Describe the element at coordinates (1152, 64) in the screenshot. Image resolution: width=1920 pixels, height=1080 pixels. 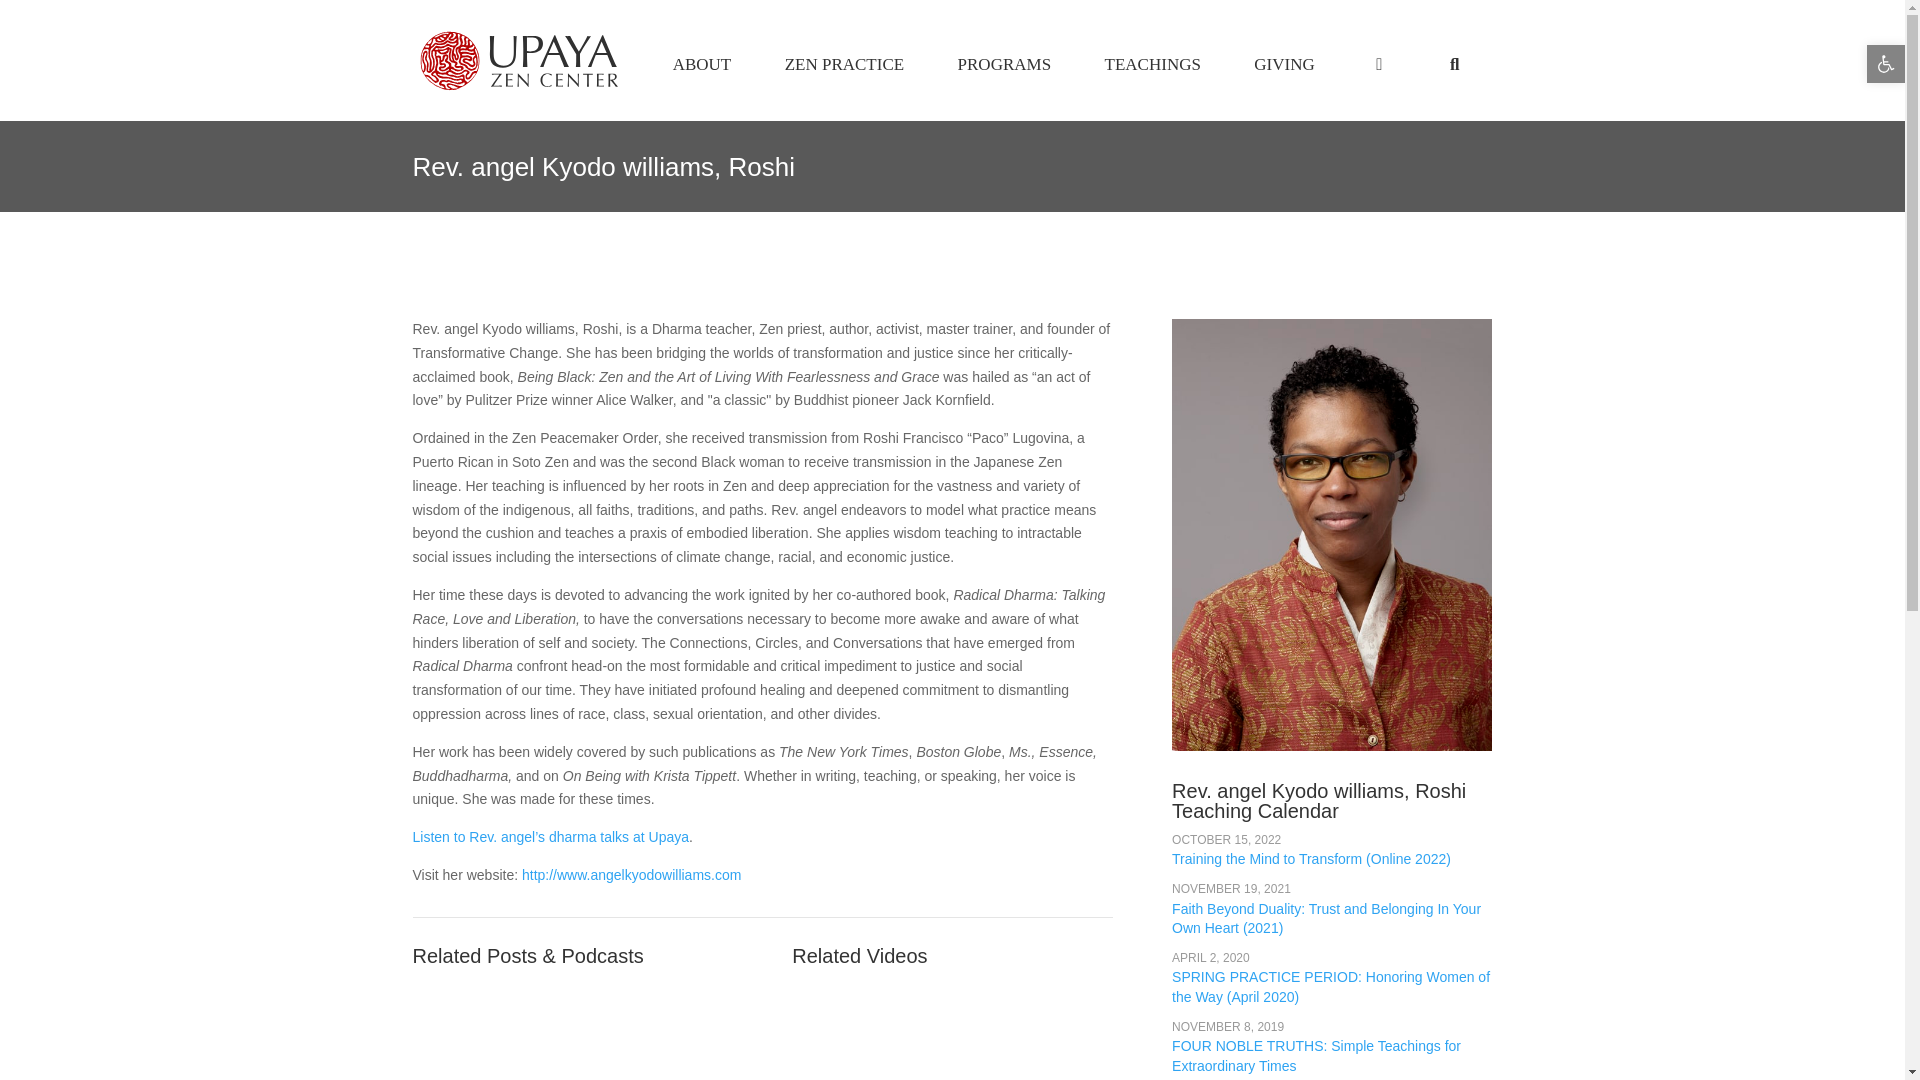
I see `GIVING` at that location.